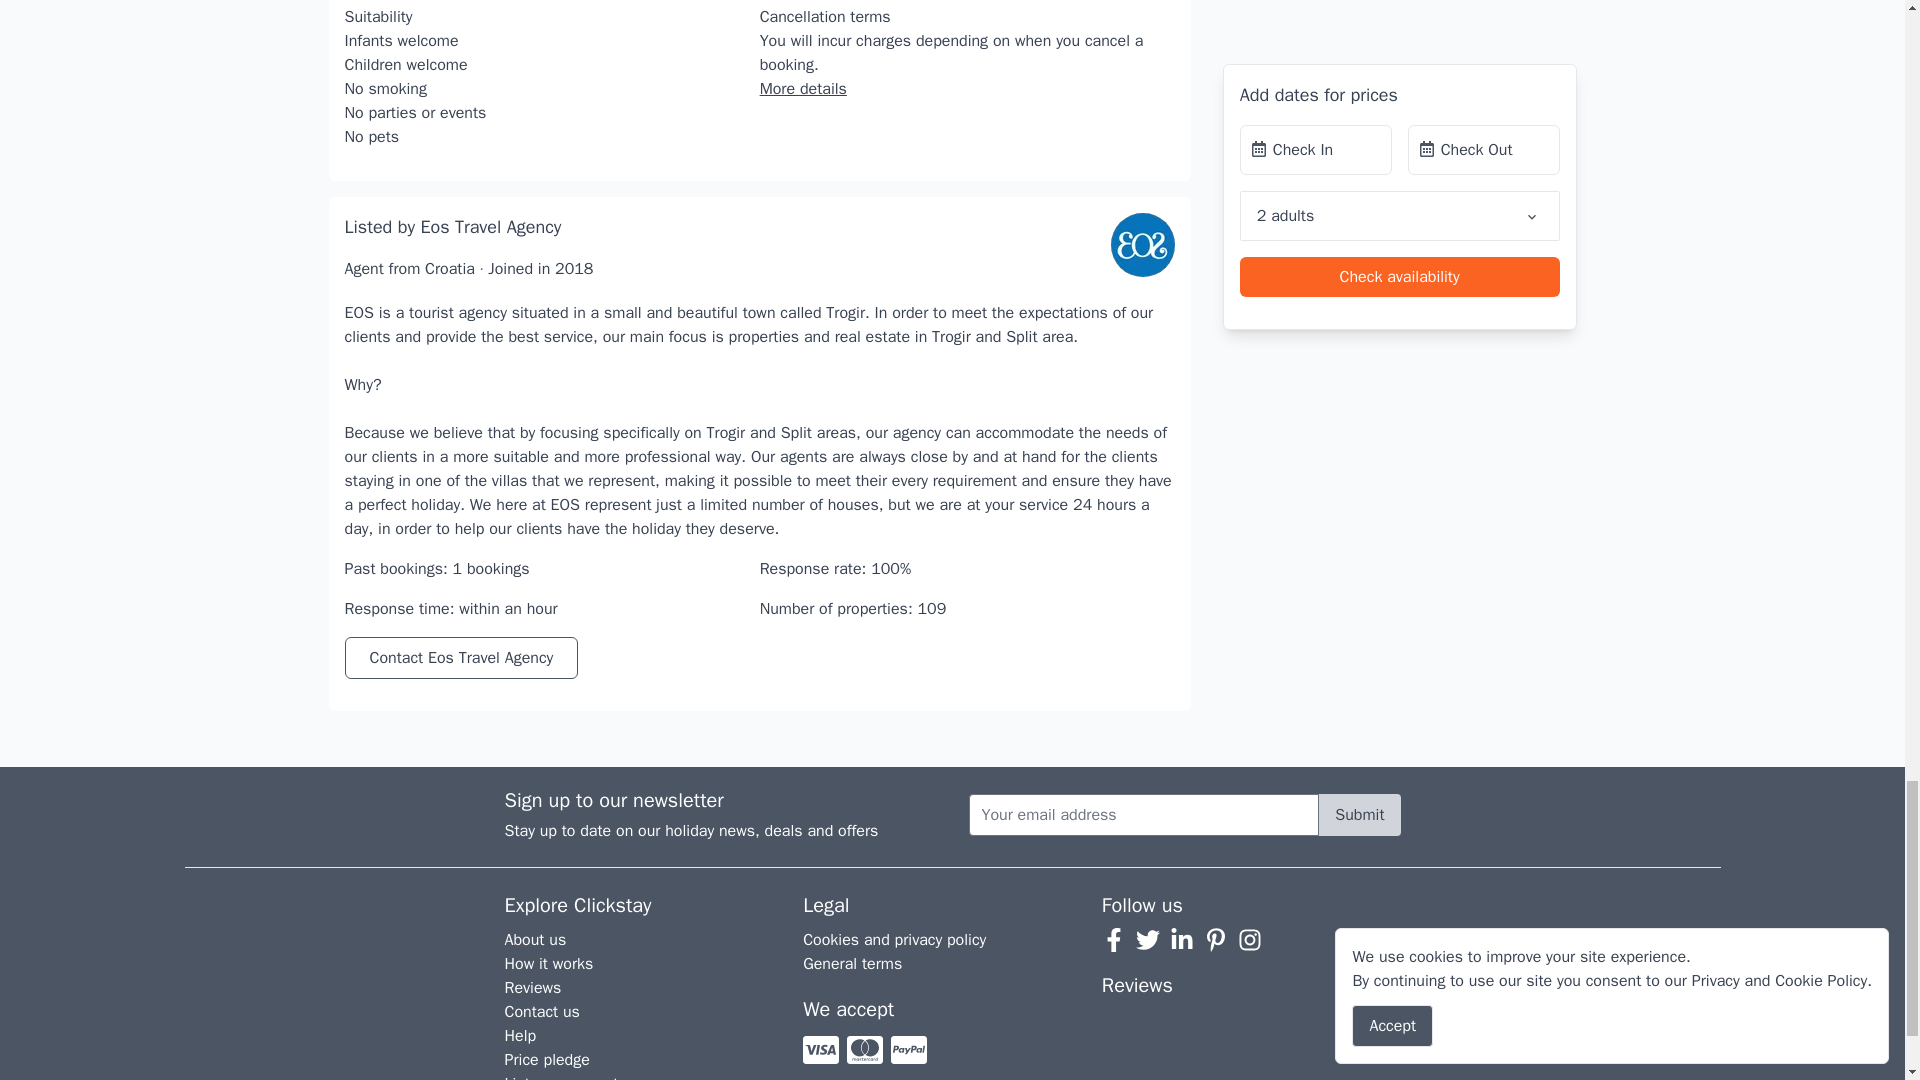 This screenshot has height=1080, width=1920. What do you see at coordinates (548, 964) in the screenshot?
I see `How it works` at bounding box center [548, 964].